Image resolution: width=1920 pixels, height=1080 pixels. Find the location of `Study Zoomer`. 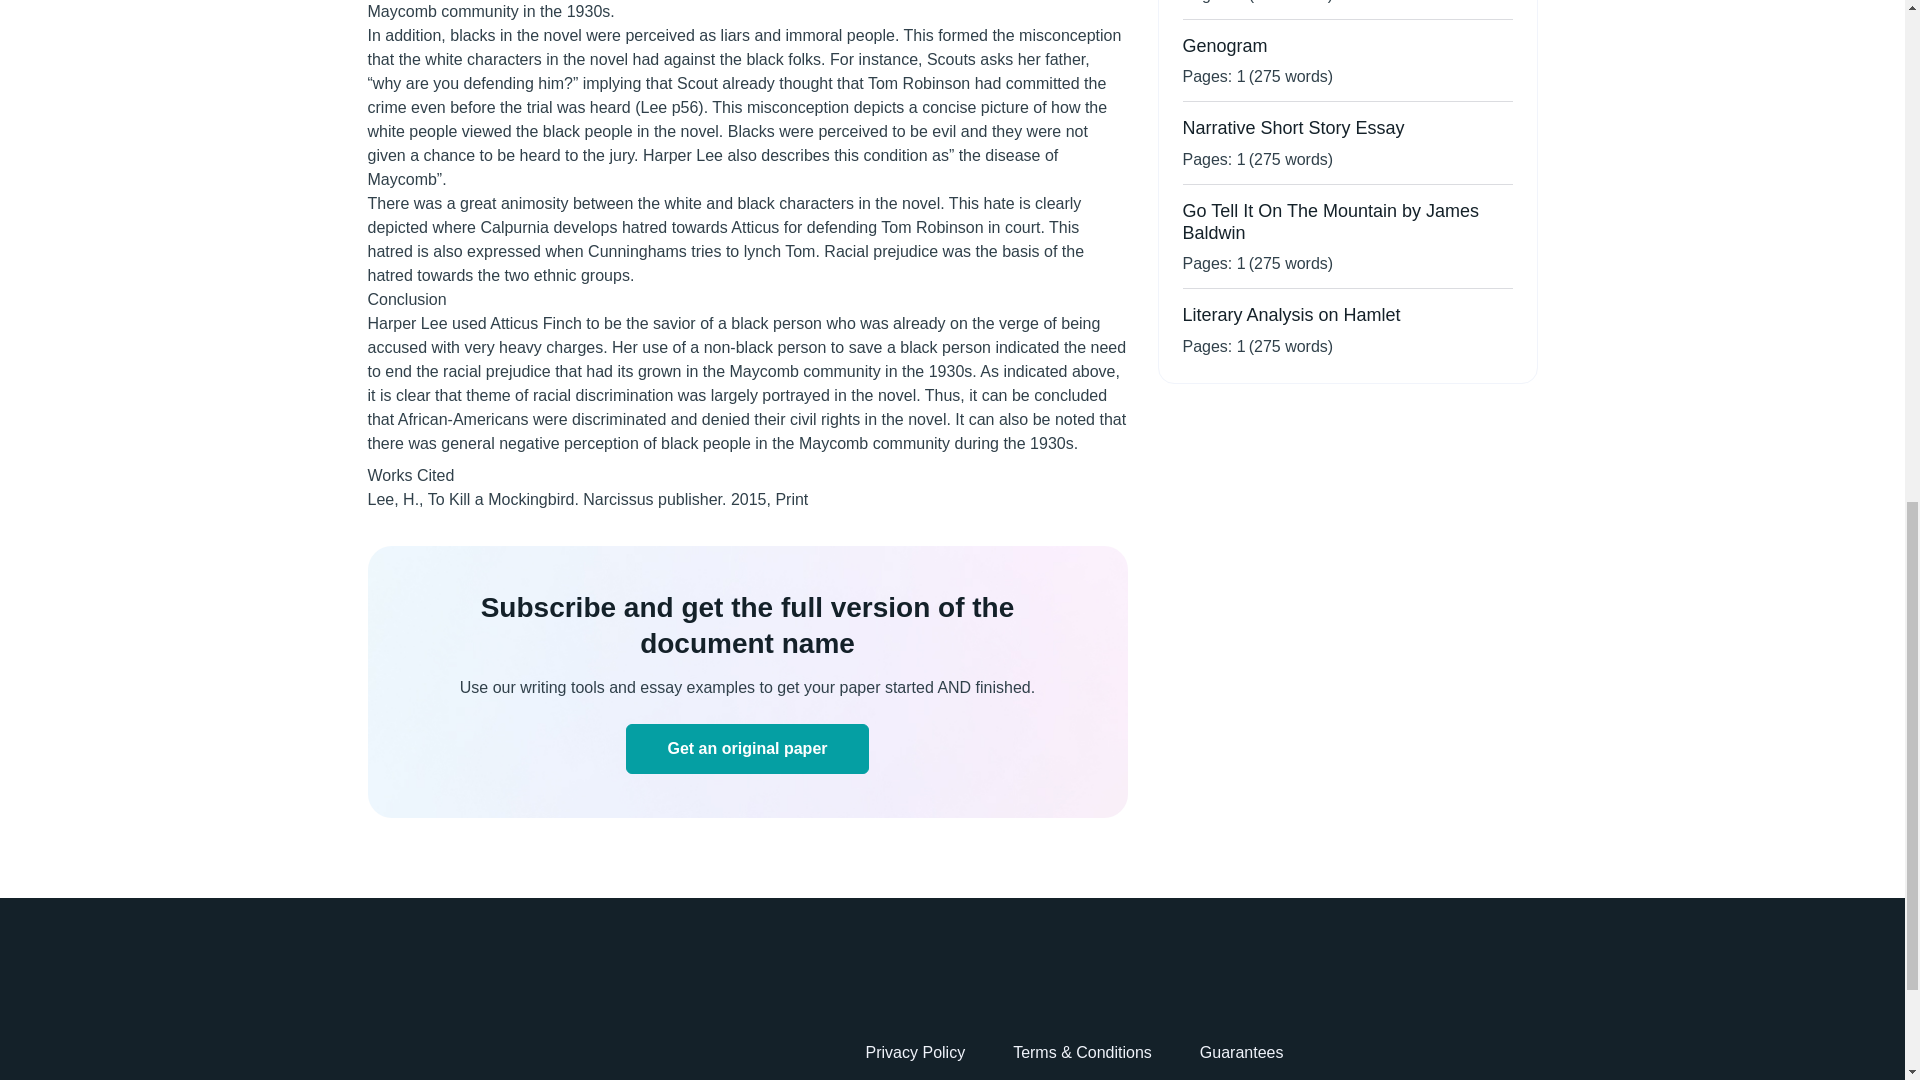

Study Zoomer is located at coordinates (440, 1029).